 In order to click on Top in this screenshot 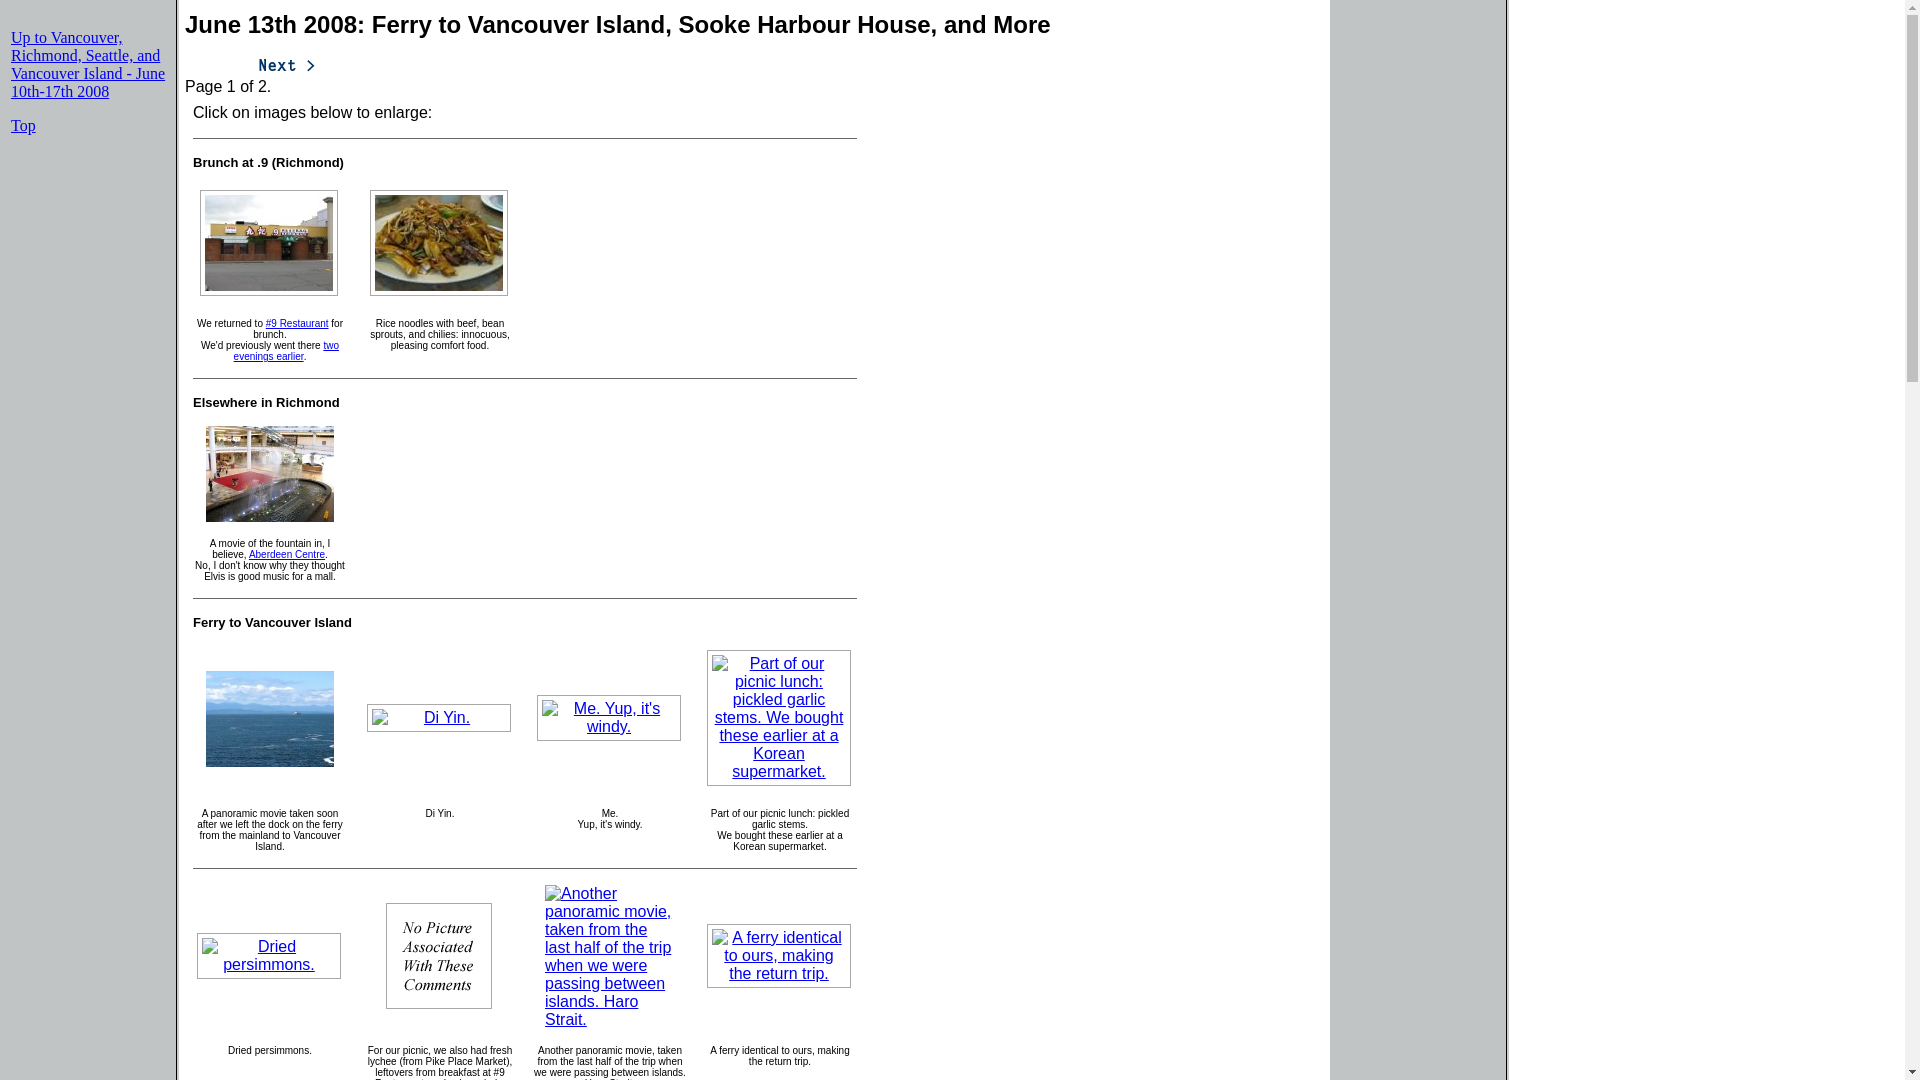, I will do `click(24, 124)`.